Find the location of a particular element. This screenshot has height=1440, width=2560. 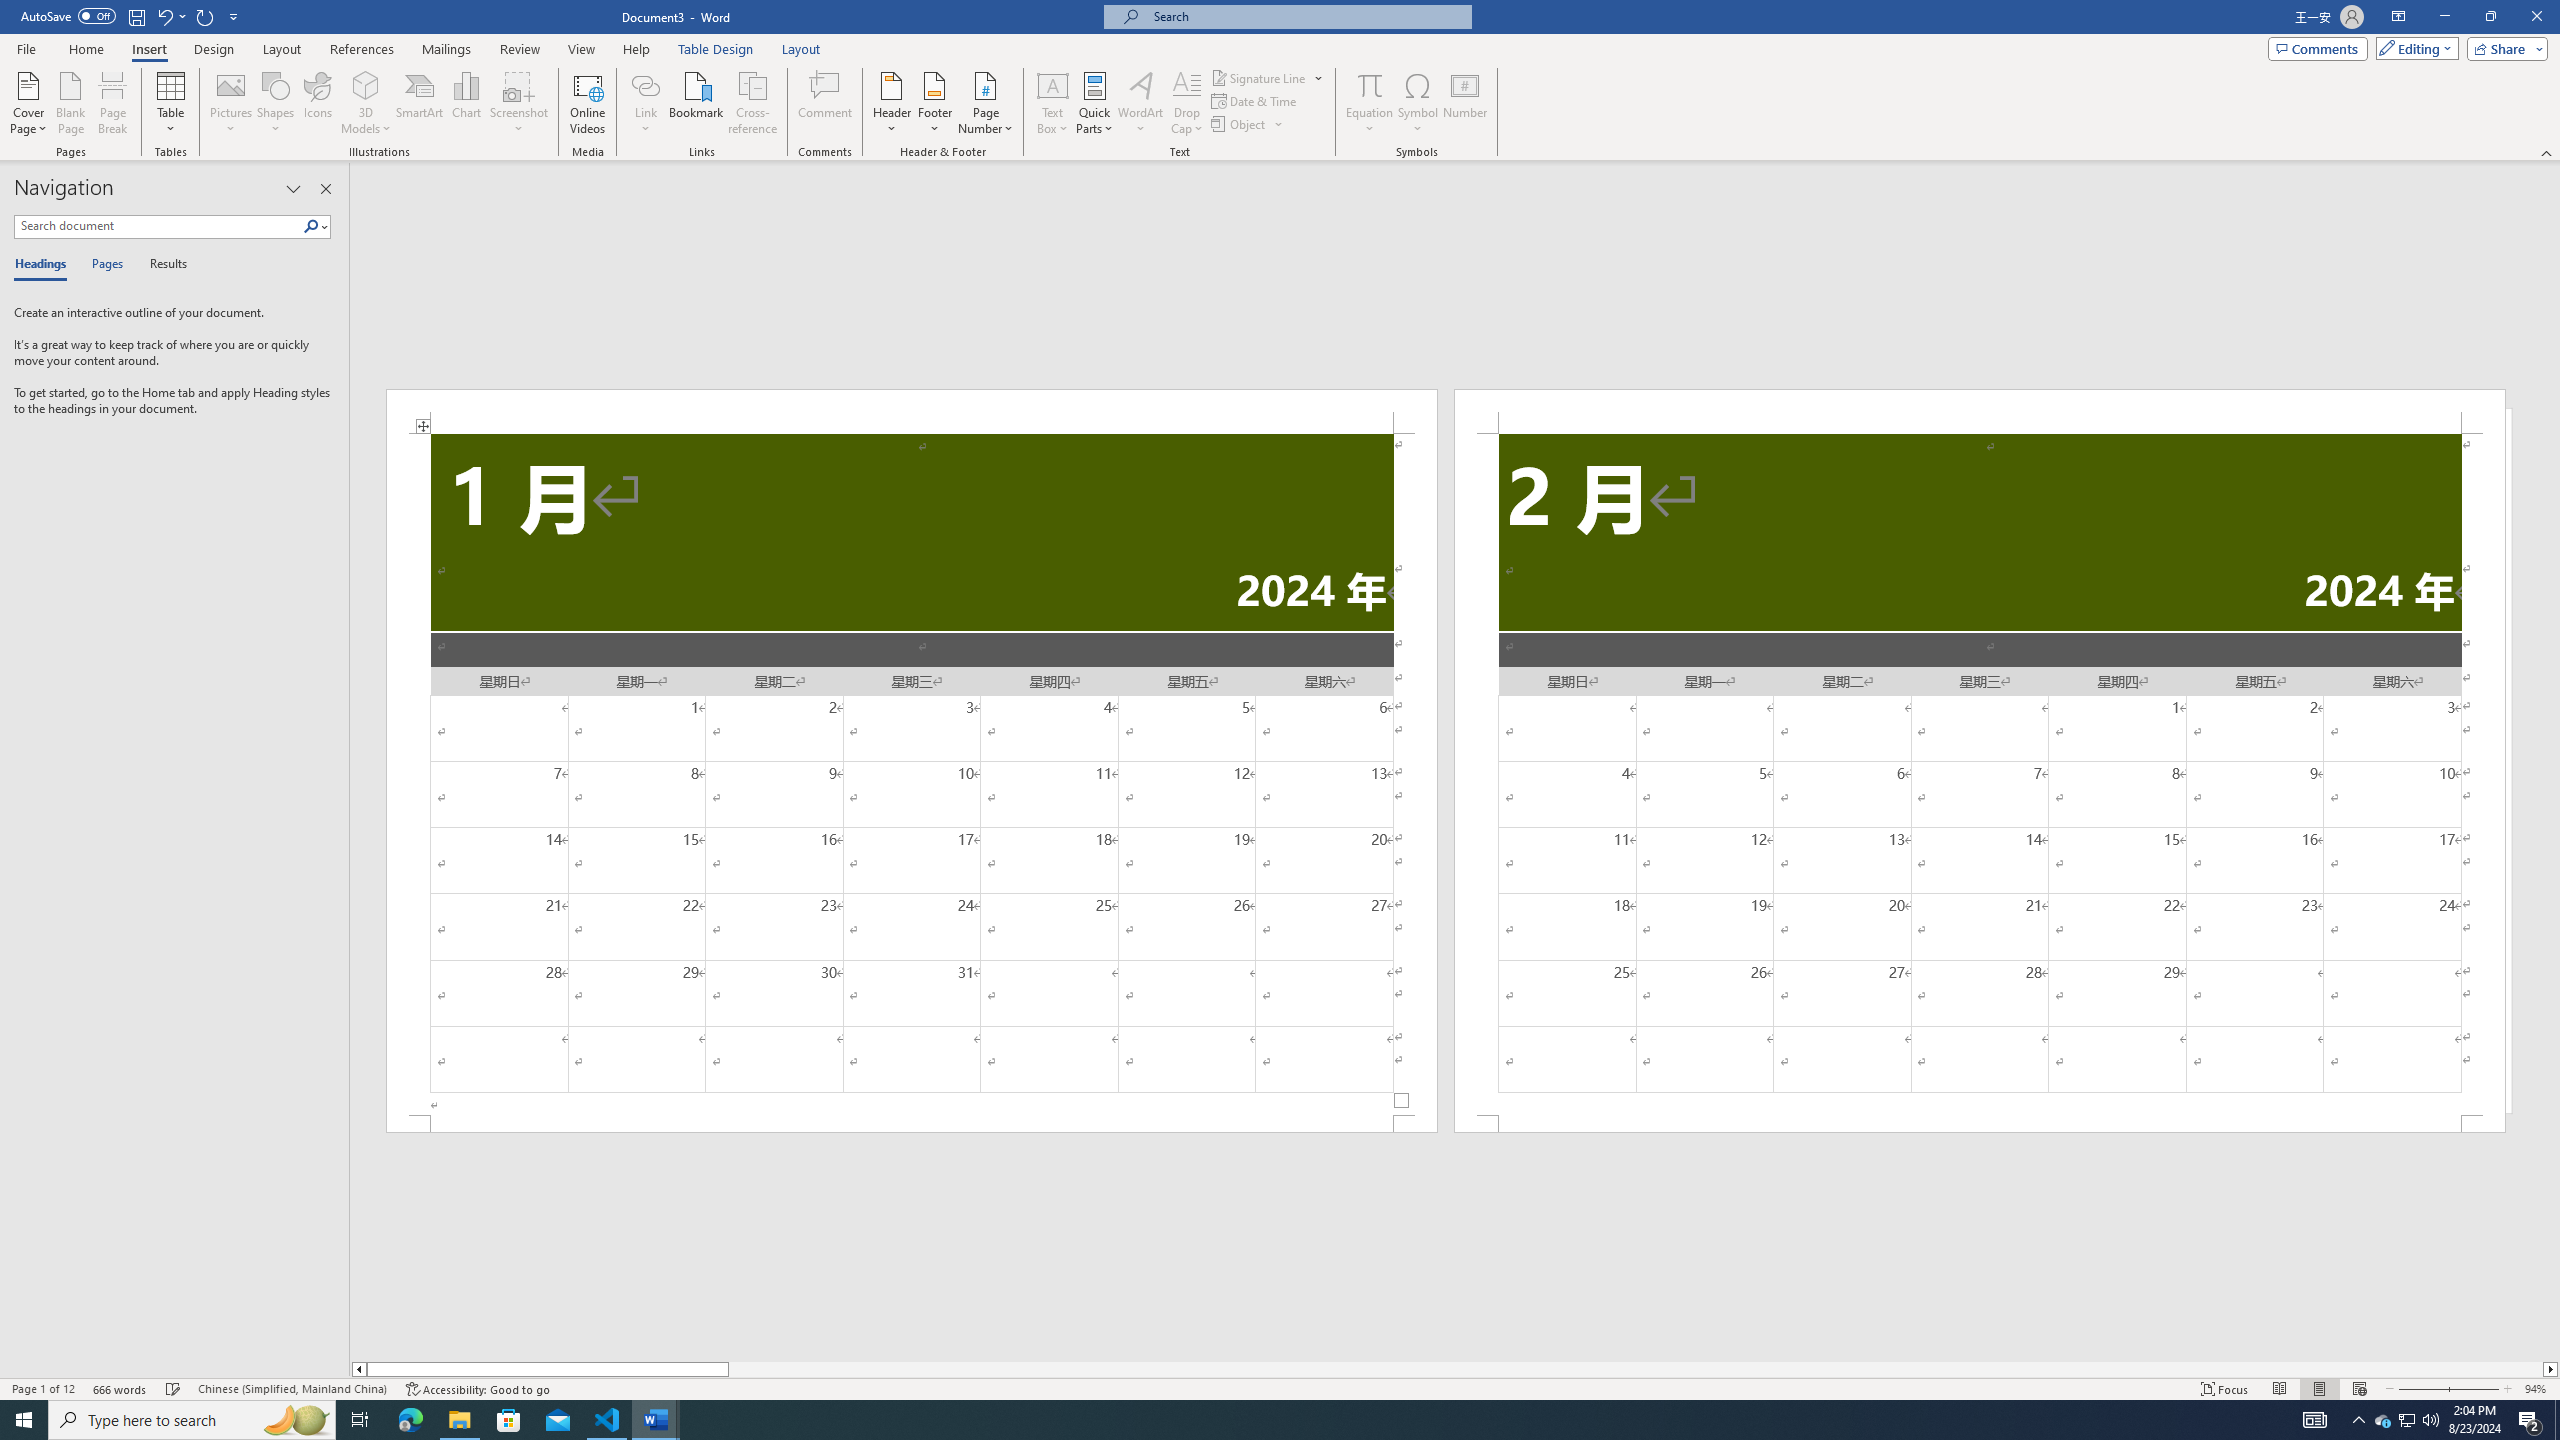

Search document is located at coordinates (158, 226).